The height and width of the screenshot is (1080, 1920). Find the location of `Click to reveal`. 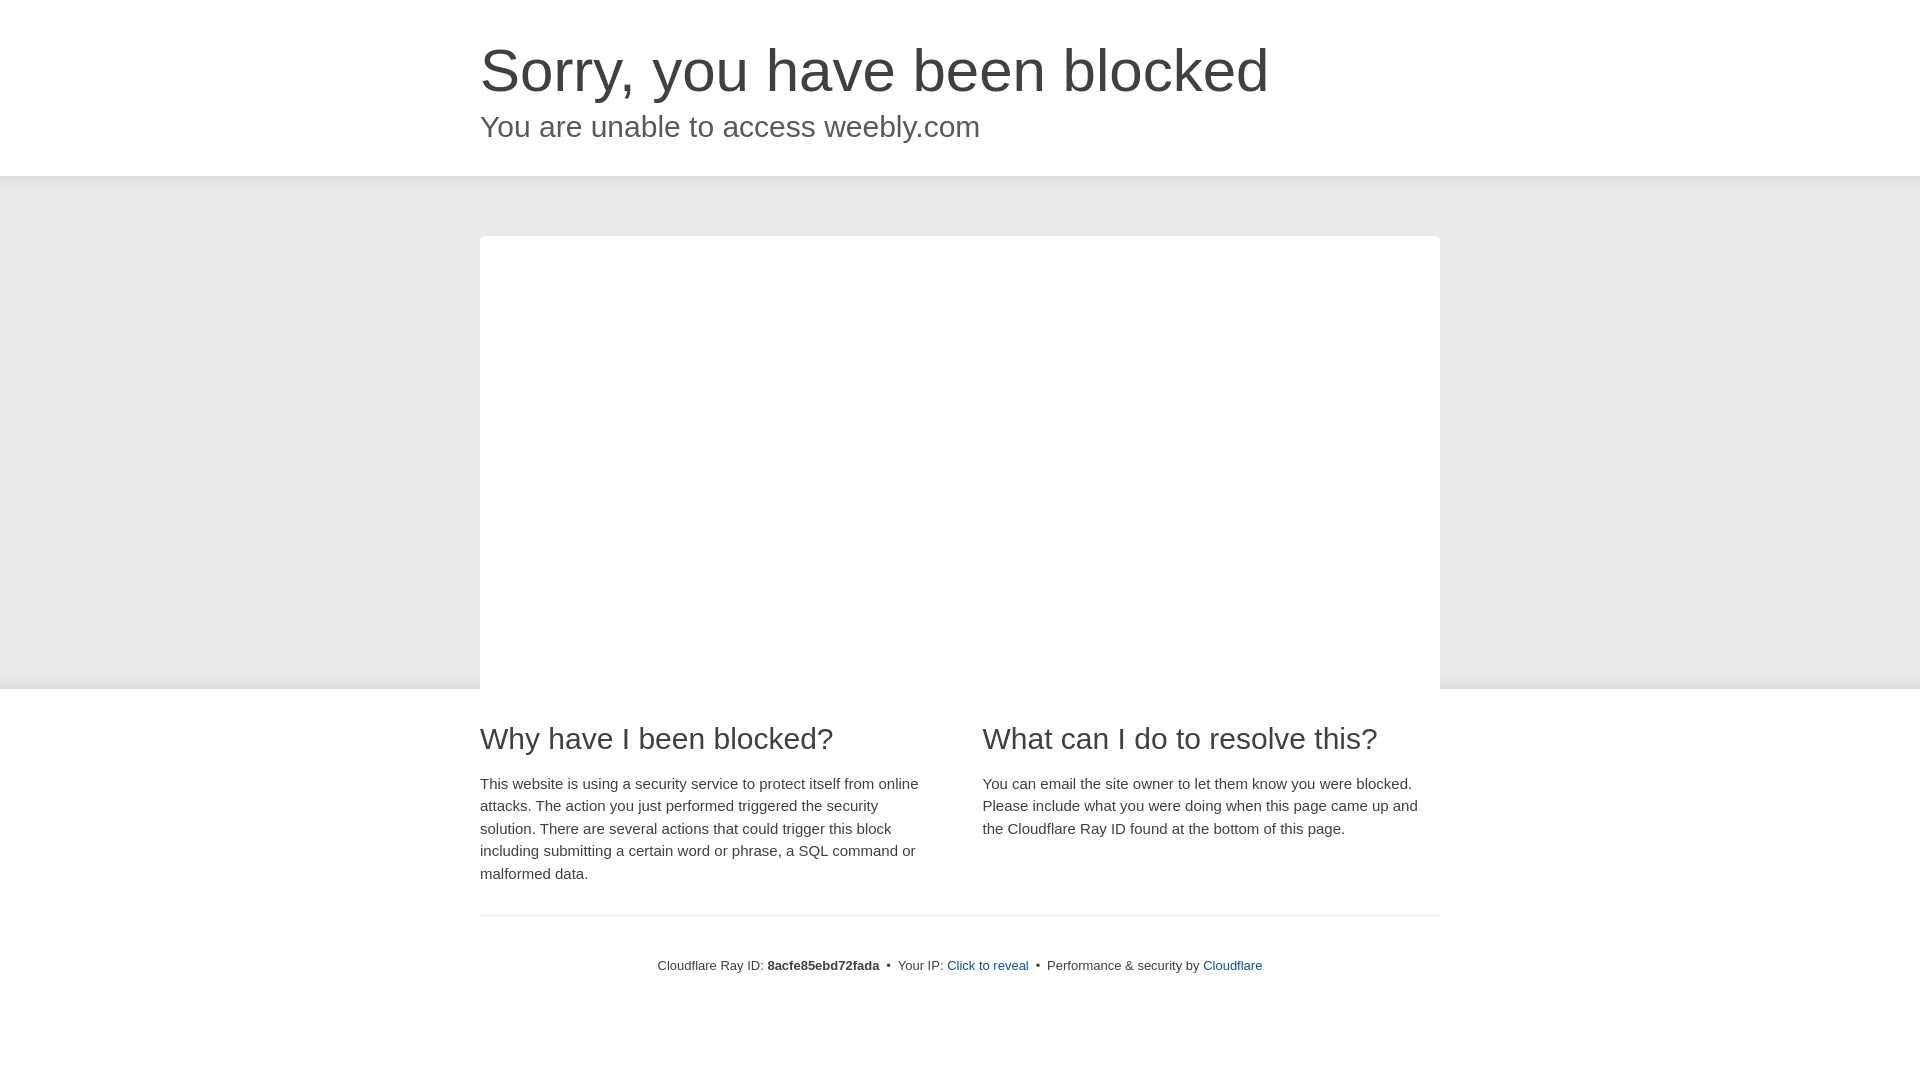

Click to reveal is located at coordinates (988, 966).